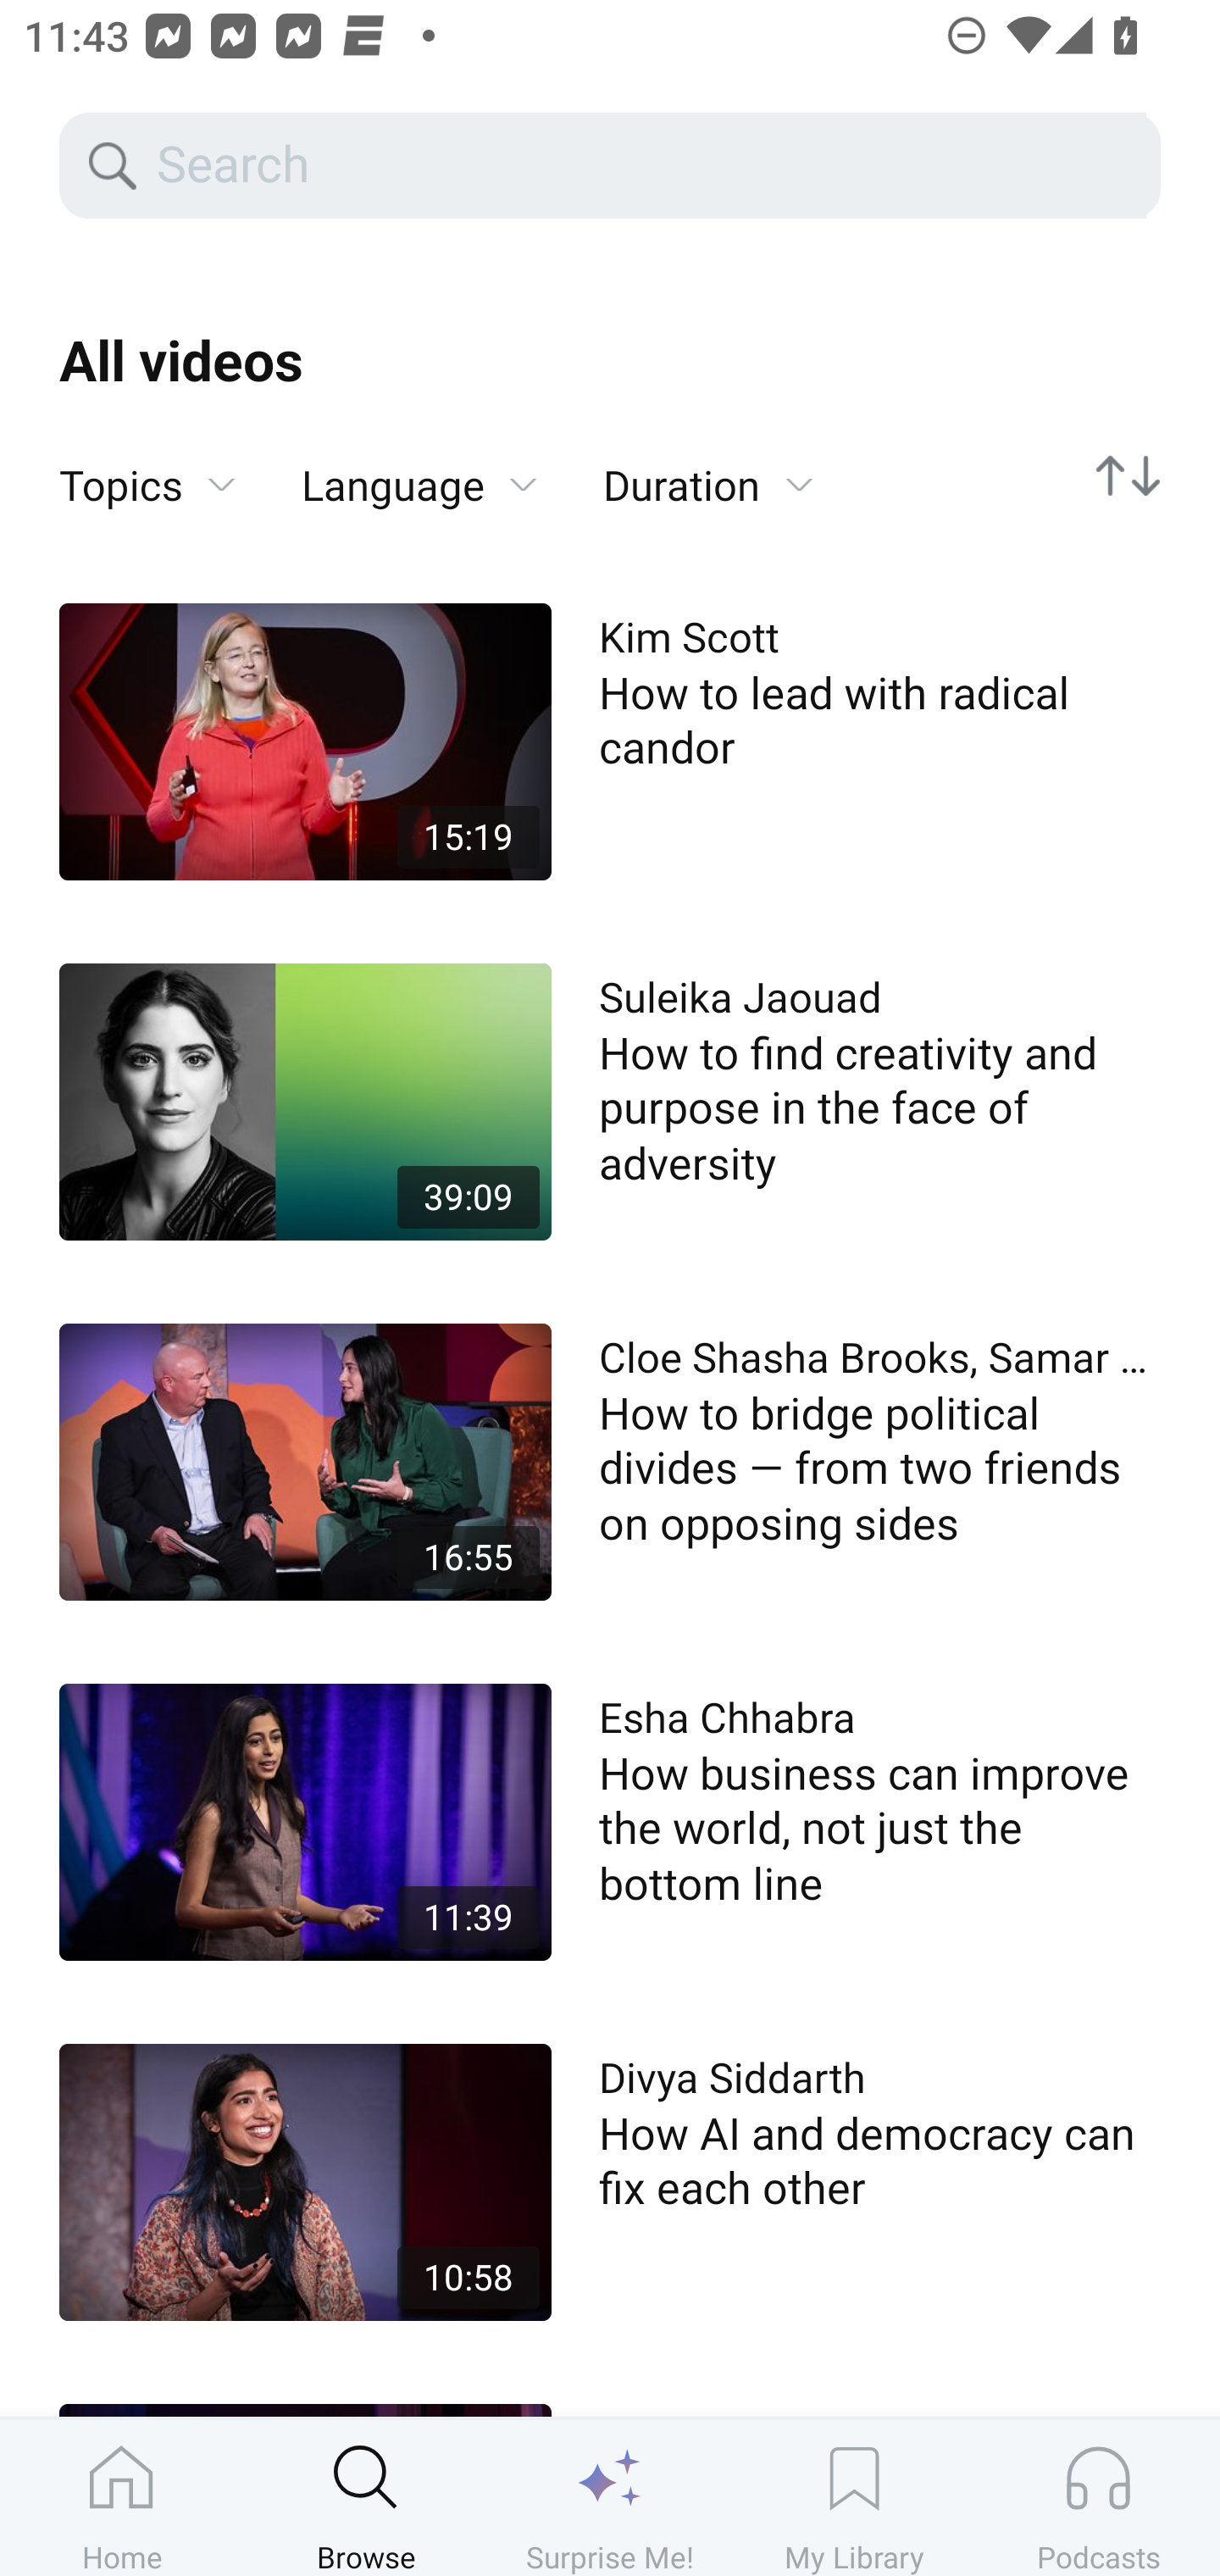  I want to click on Duration, so click(708, 486).